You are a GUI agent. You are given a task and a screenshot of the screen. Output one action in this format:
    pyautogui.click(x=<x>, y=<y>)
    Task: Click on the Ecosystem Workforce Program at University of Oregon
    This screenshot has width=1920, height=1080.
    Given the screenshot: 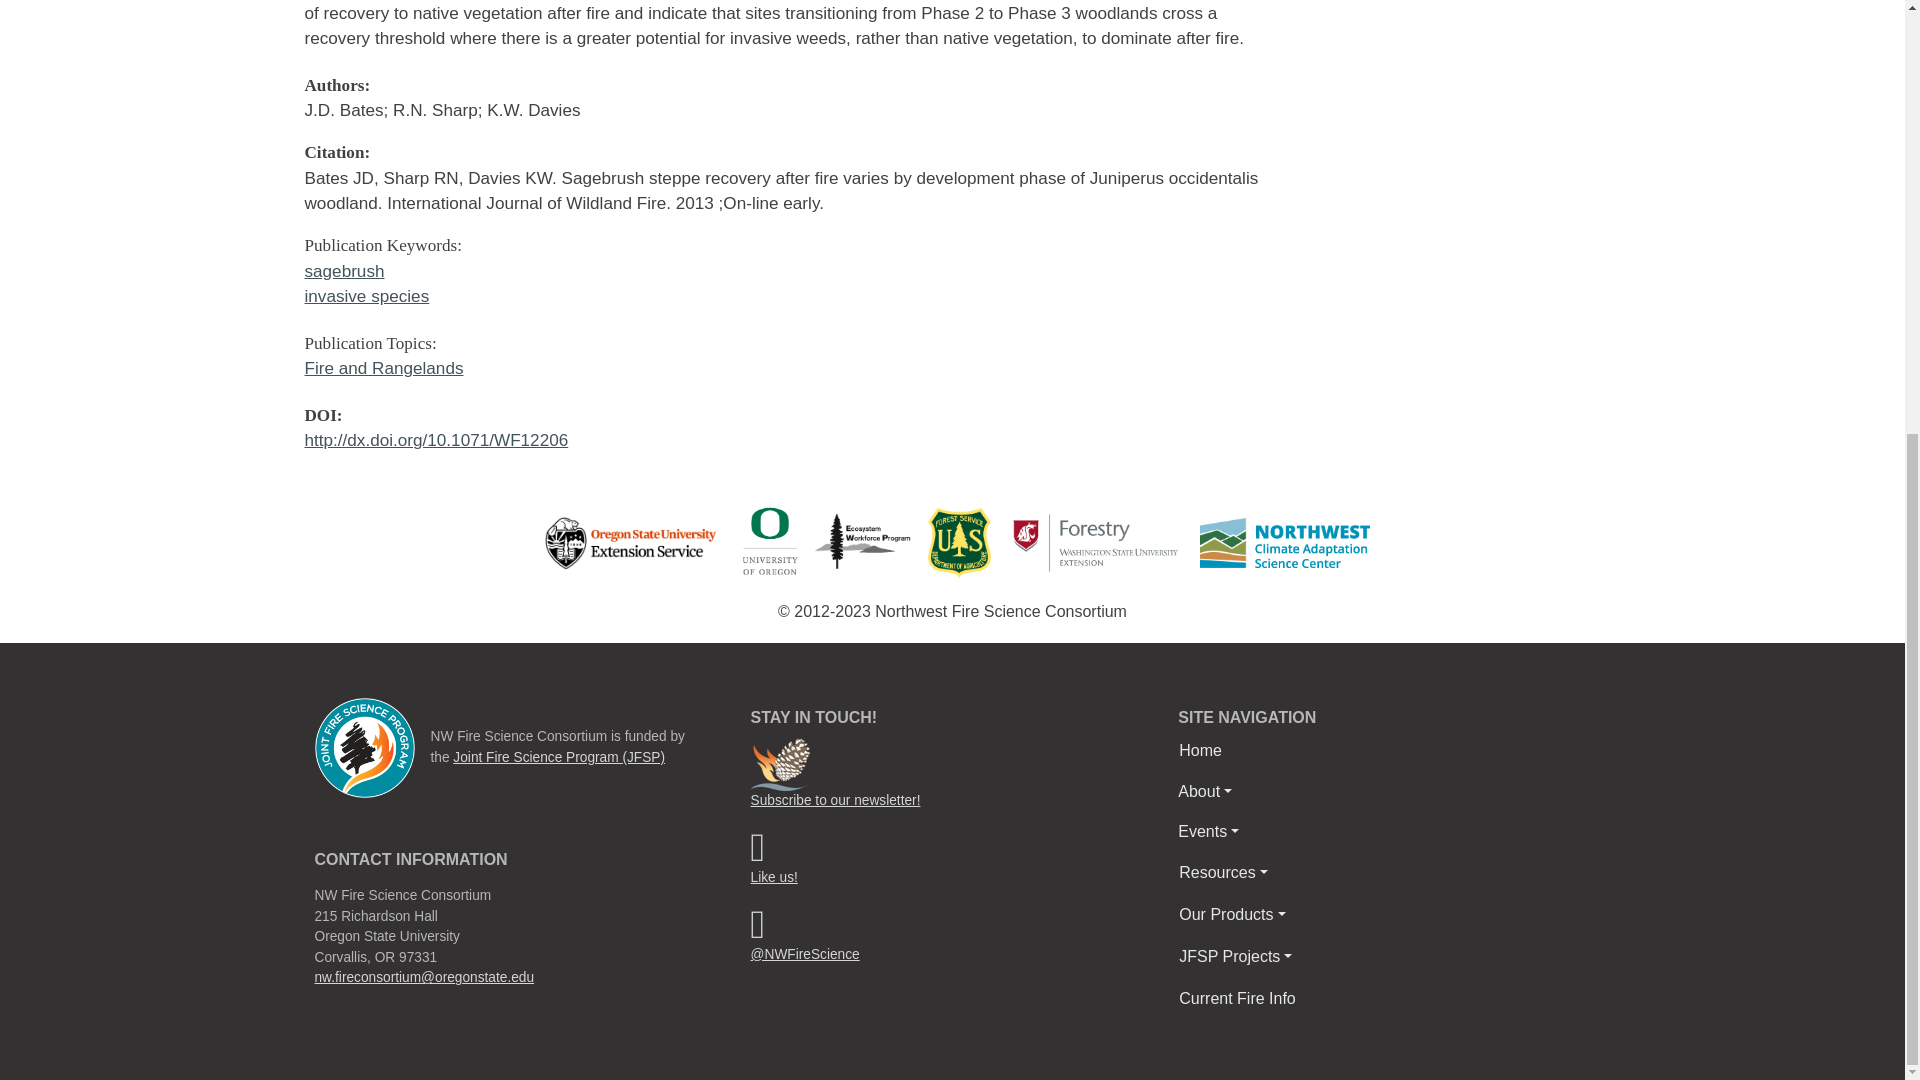 What is the action you would take?
    pyautogui.click(x=870, y=541)
    